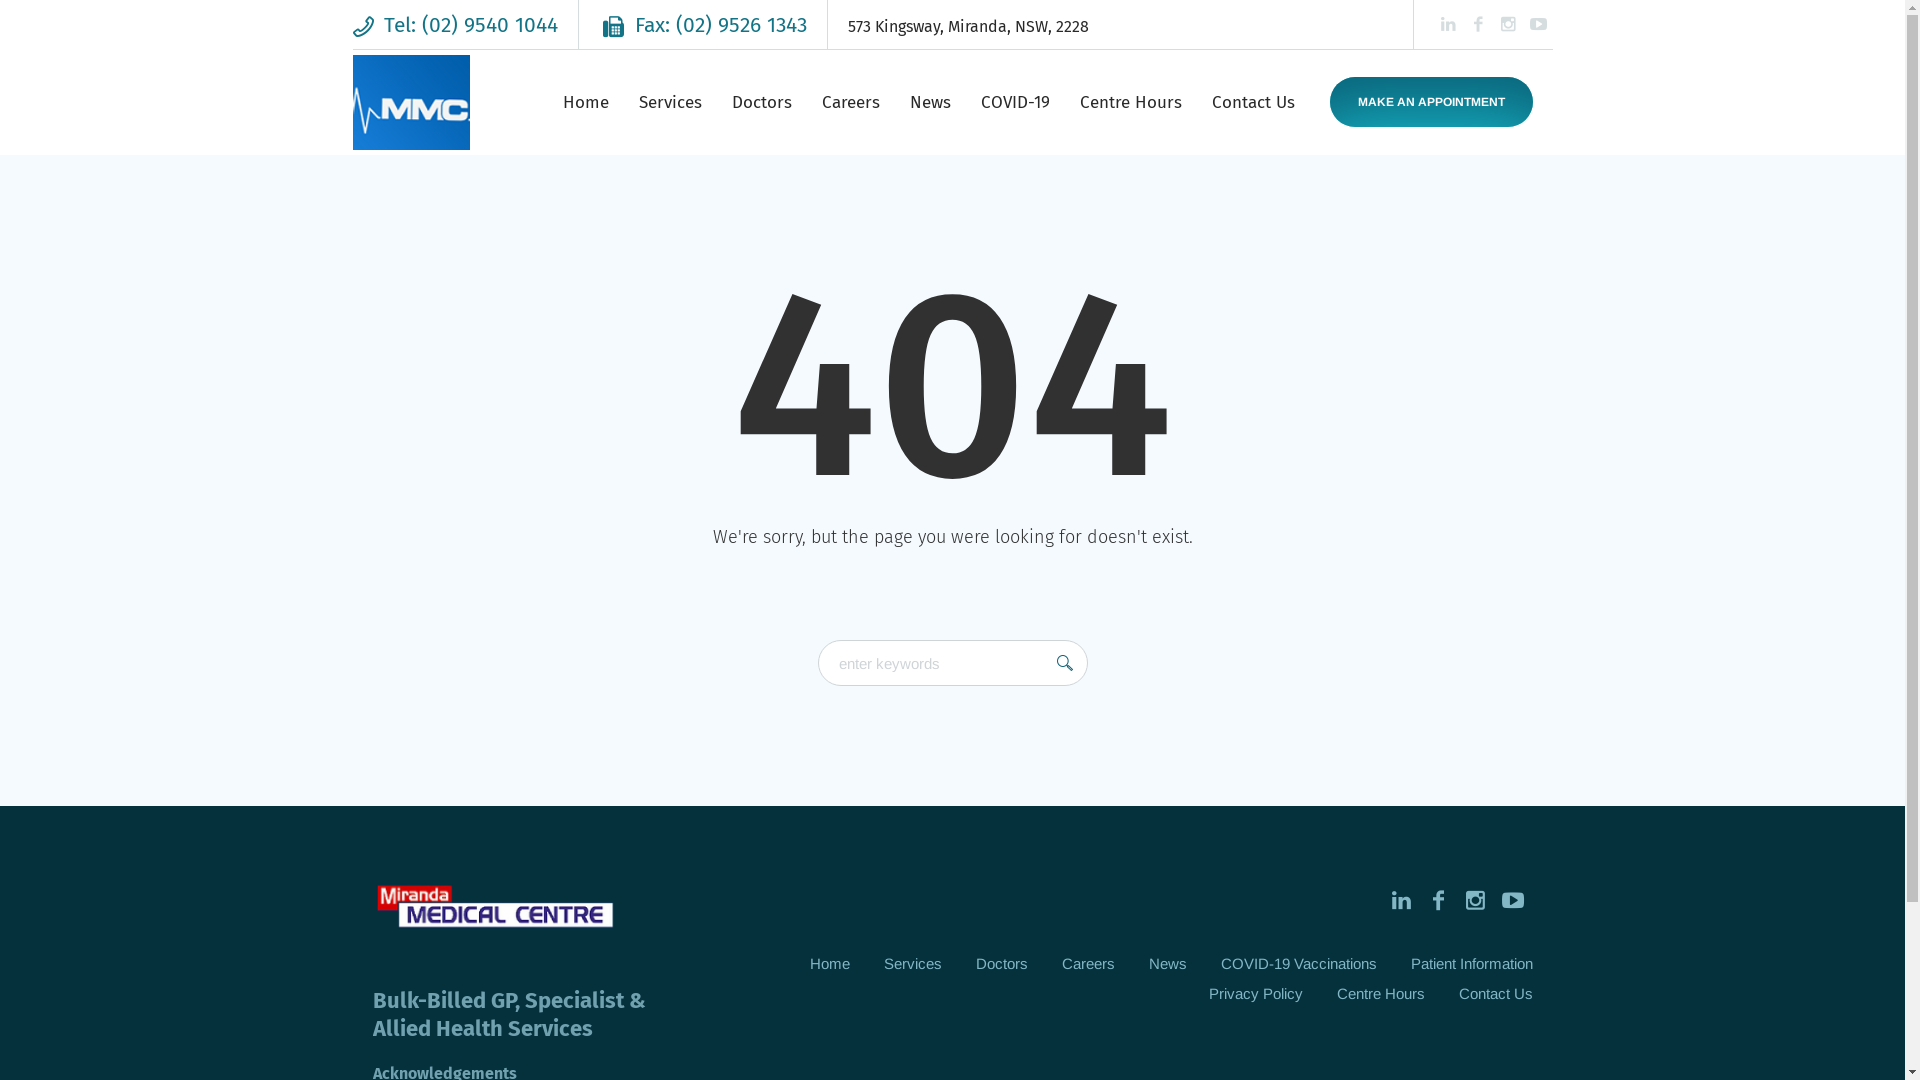 The width and height of the screenshot is (1920, 1080). What do you see at coordinates (1088, 964) in the screenshot?
I see `Careers` at bounding box center [1088, 964].